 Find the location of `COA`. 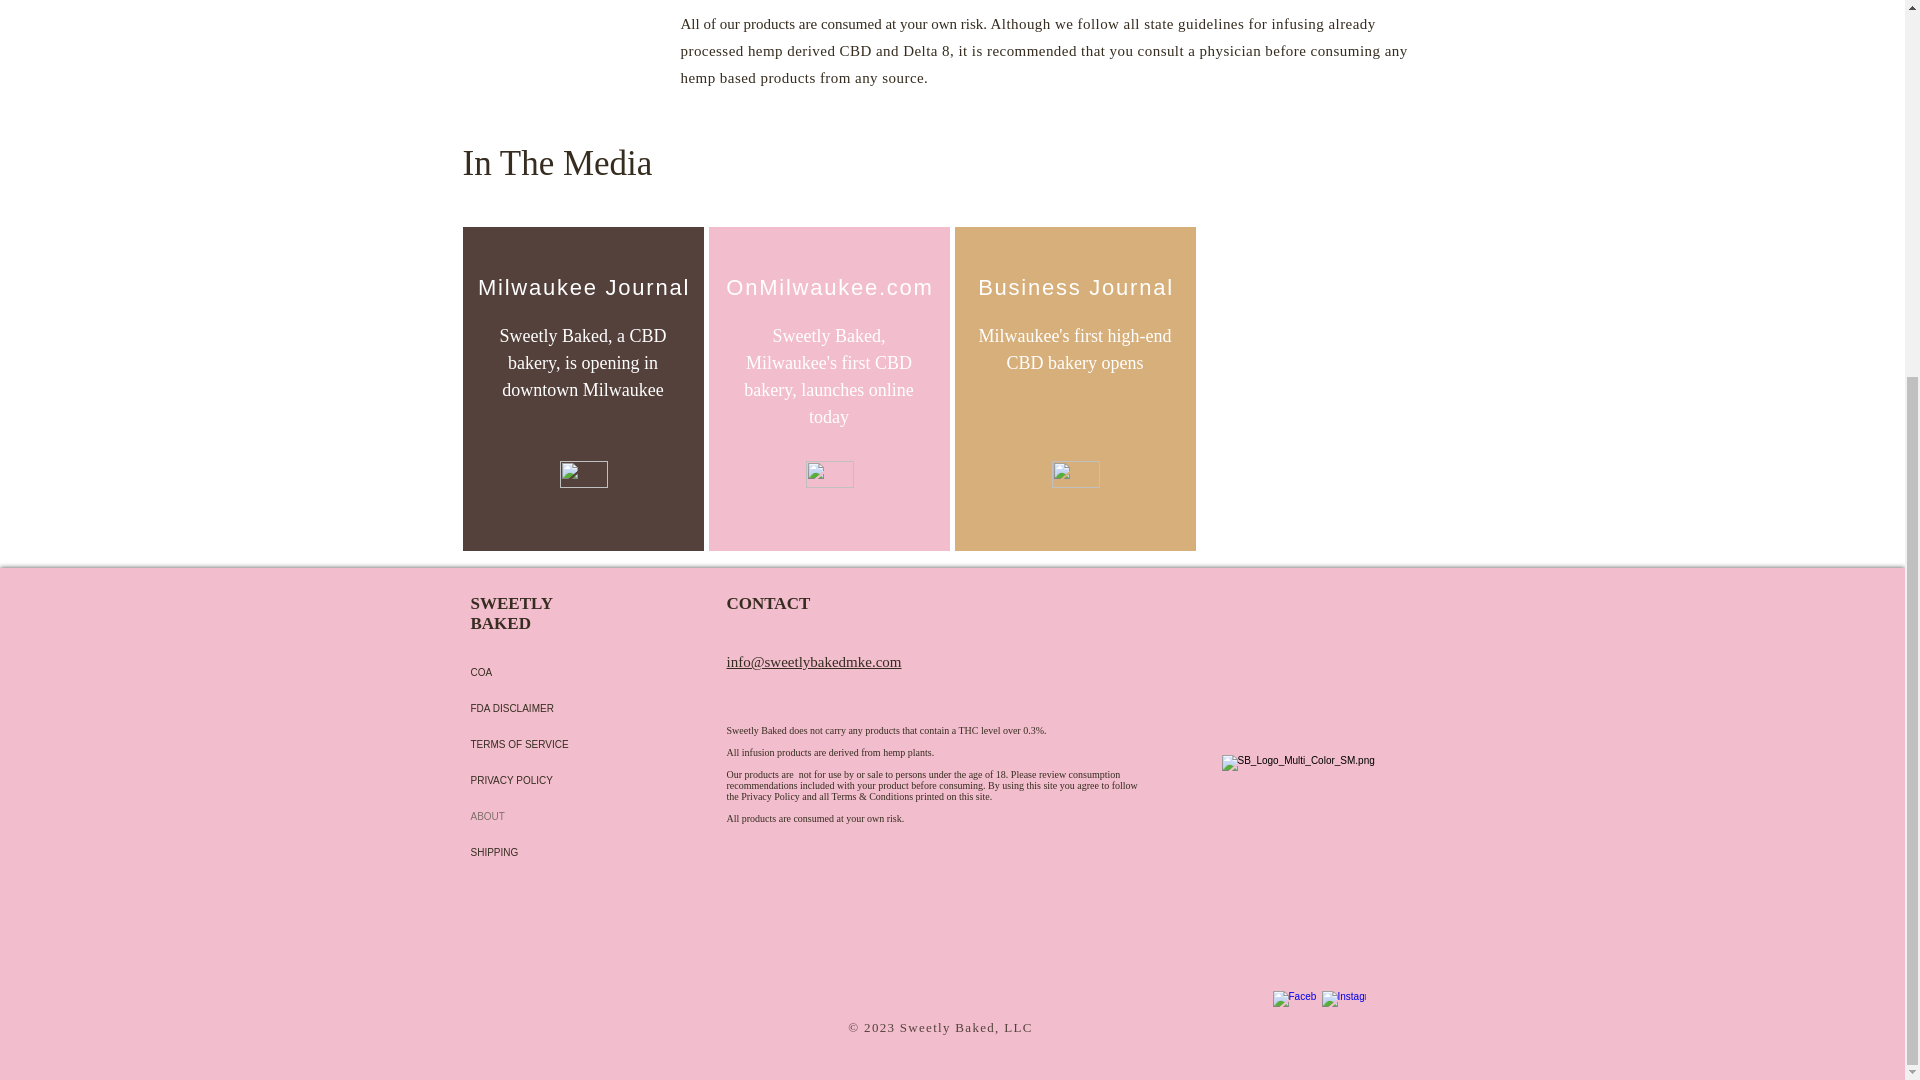

COA is located at coordinates (538, 672).